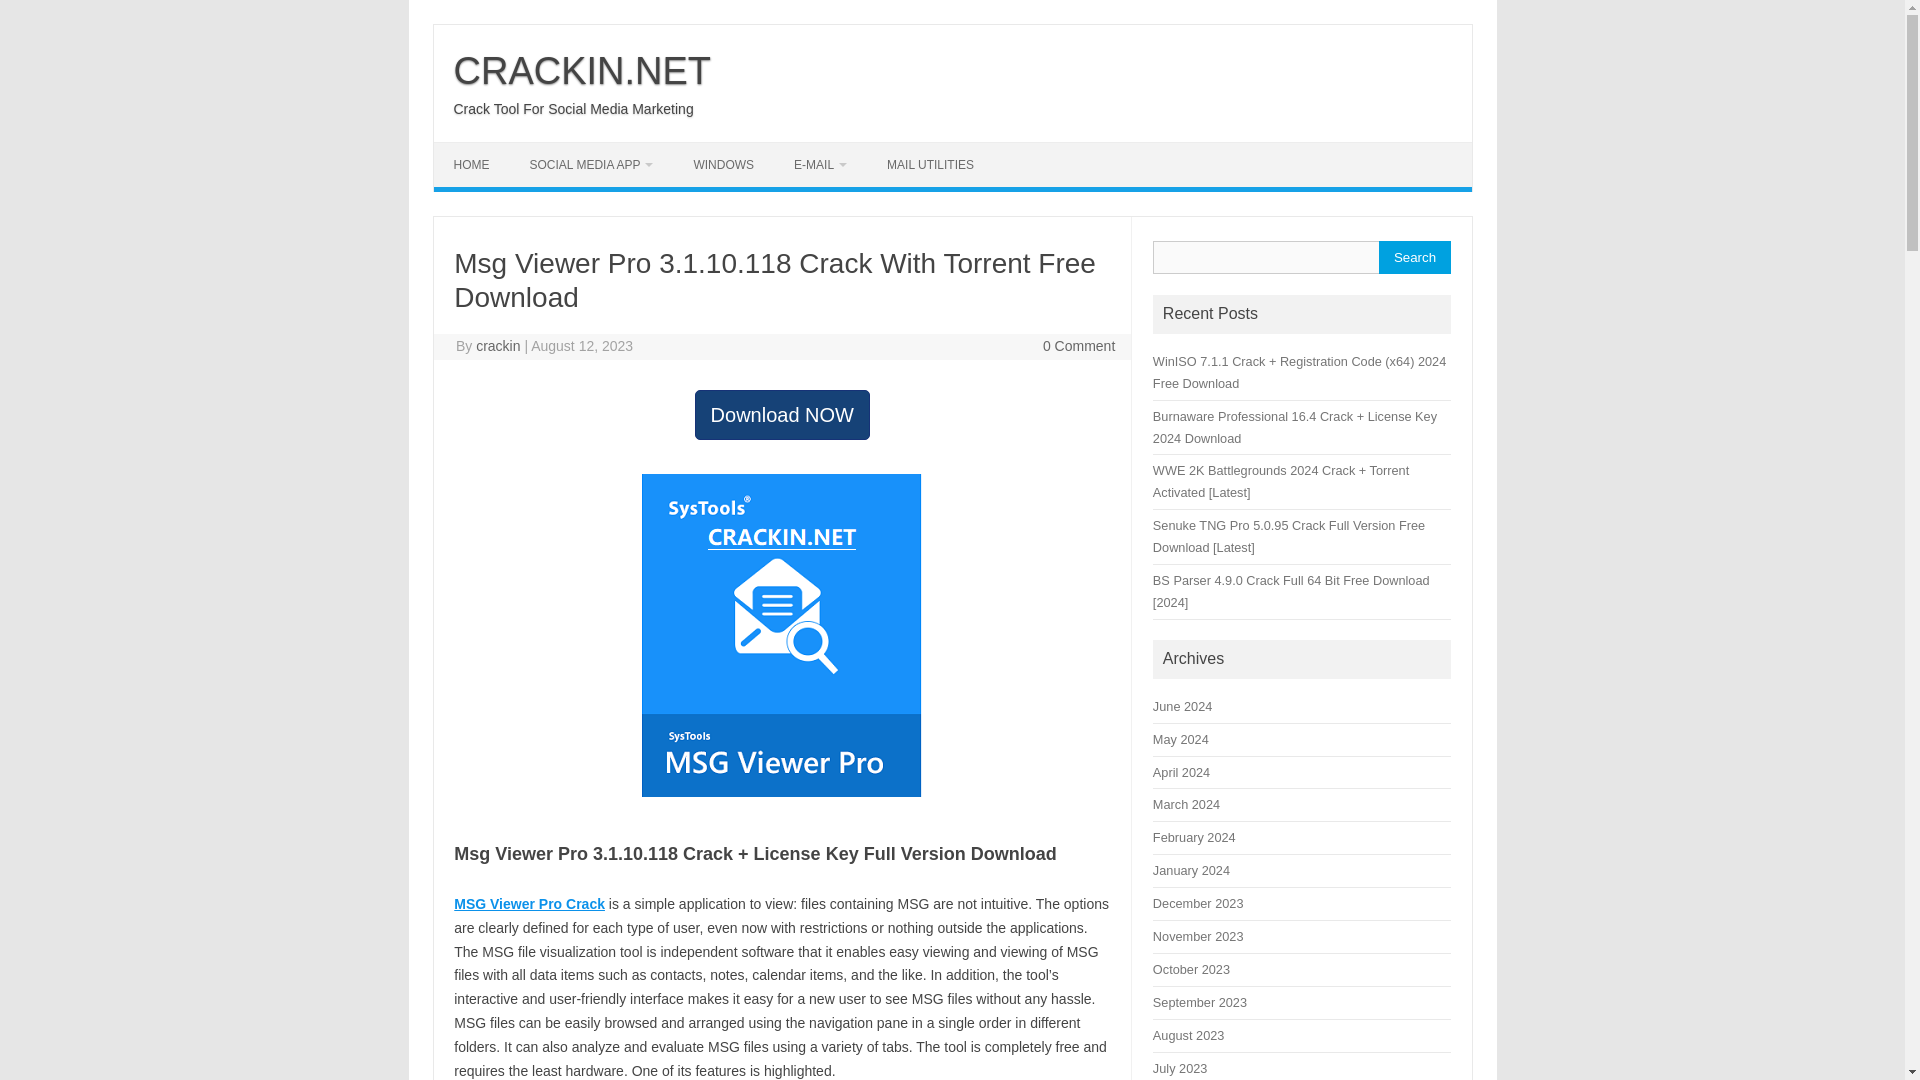 This screenshot has height=1080, width=1920. What do you see at coordinates (573, 108) in the screenshot?
I see `Crack Tool For Social Media Marketing` at bounding box center [573, 108].